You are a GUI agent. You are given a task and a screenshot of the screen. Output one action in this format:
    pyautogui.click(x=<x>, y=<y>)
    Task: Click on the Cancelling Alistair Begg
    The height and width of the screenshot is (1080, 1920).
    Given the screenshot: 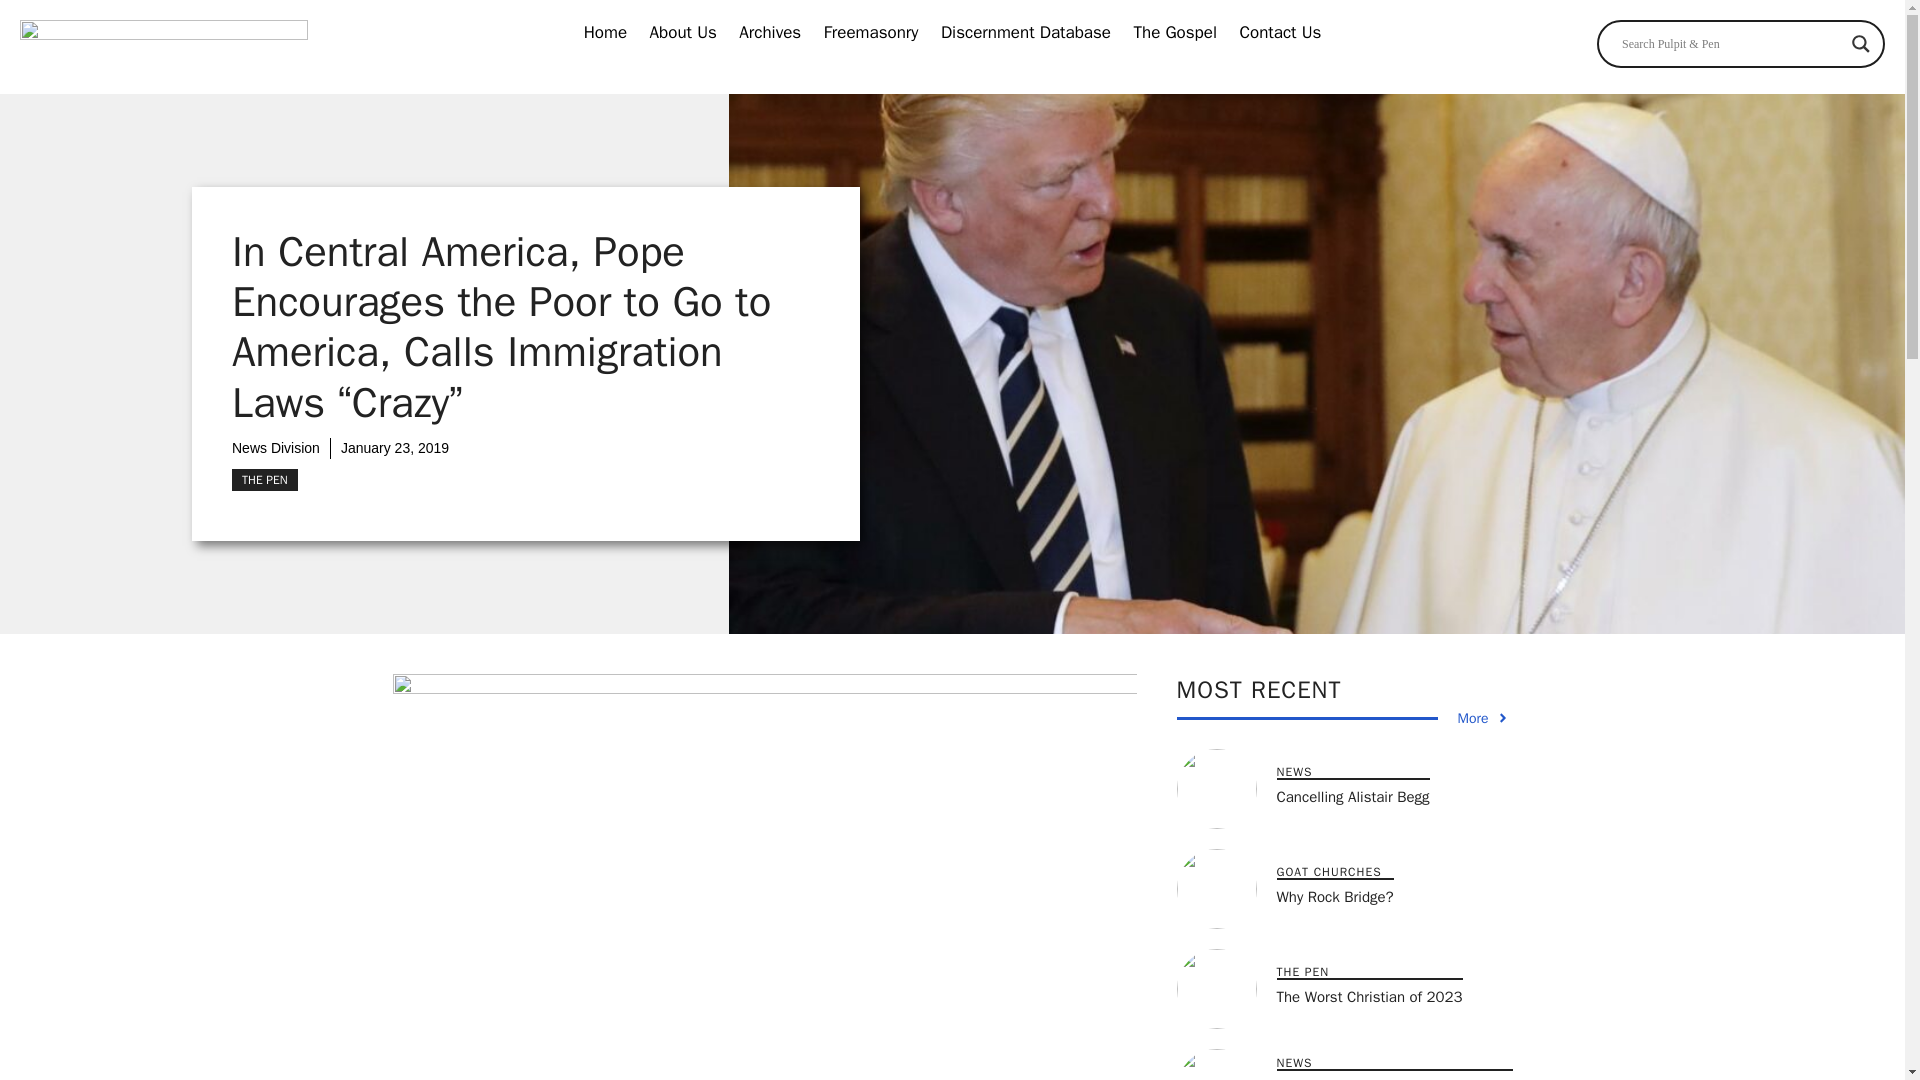 What is the action you would take?
    pyautogui.click(x=1352, y=796)
    